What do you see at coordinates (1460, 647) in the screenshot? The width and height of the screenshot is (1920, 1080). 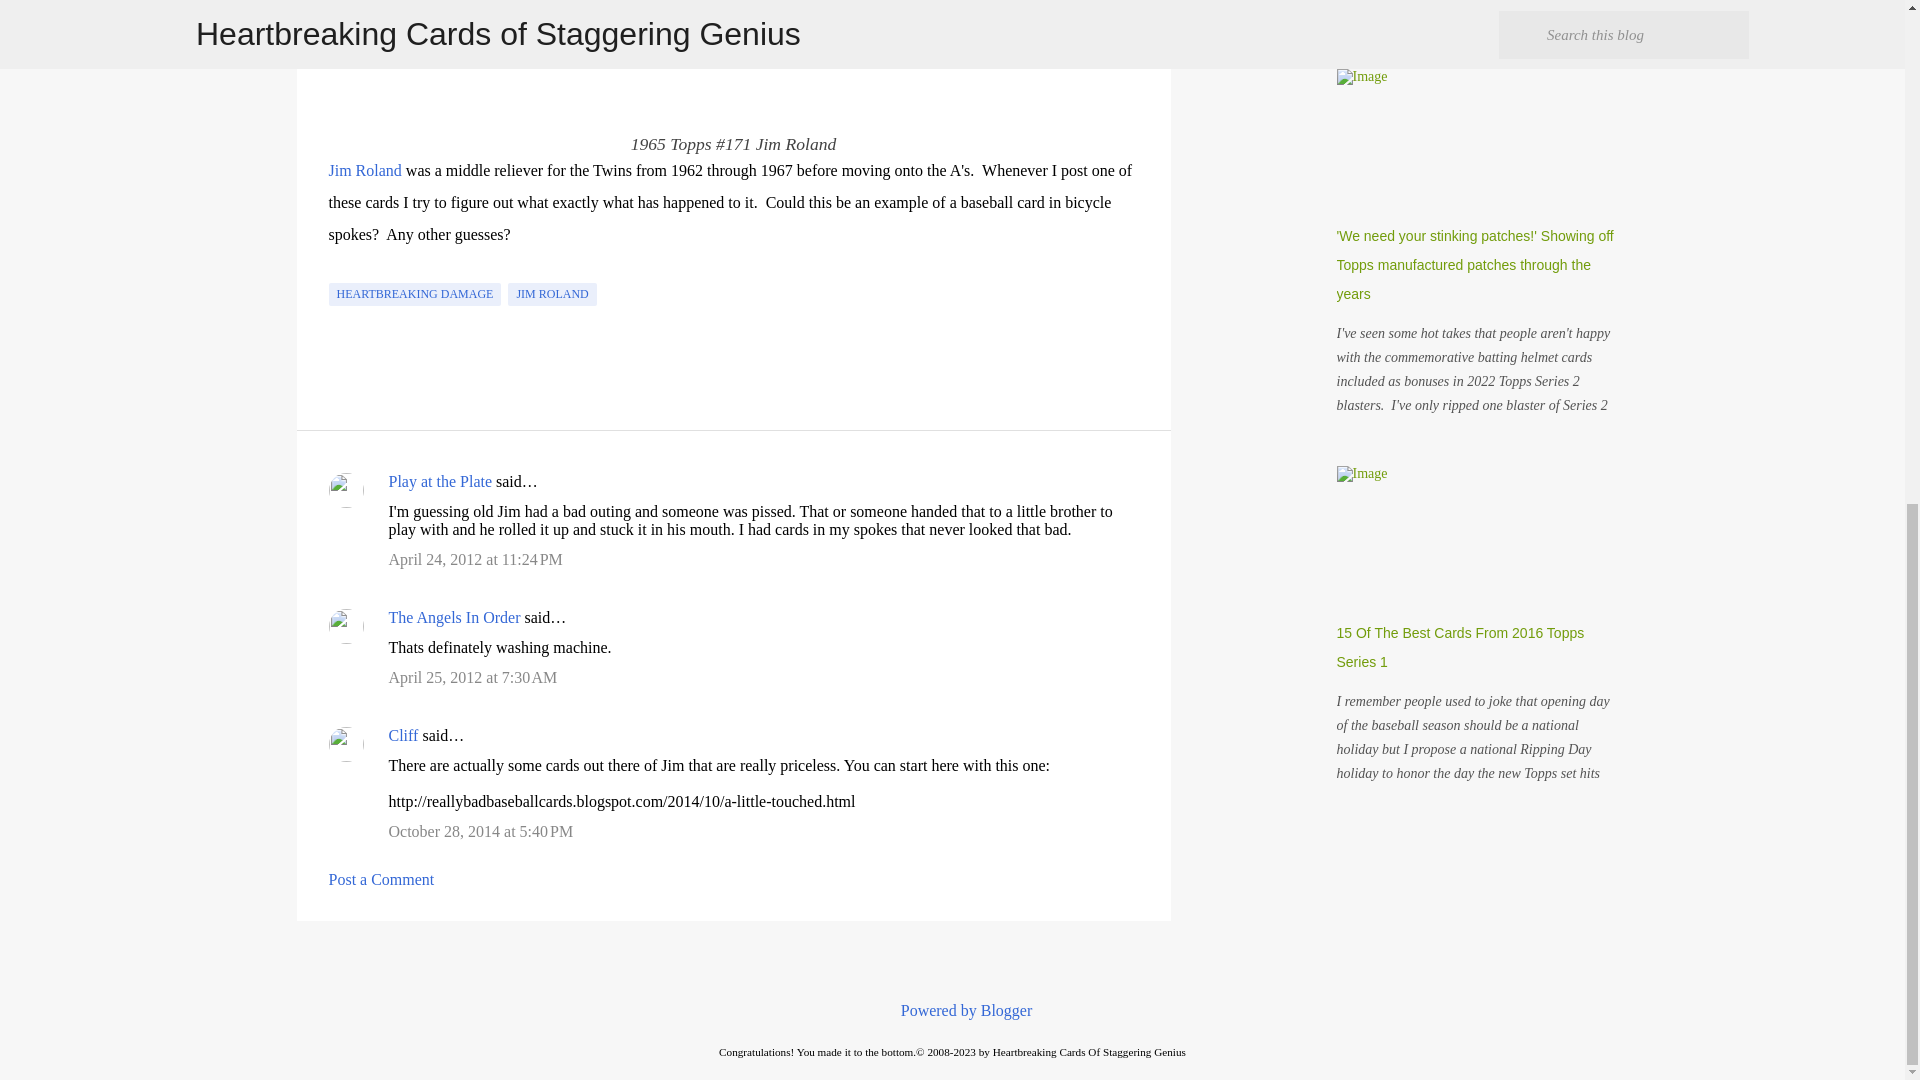 I see `15 Of The Best Cards From 2016 Topps Series 1` at bounding box center [1460, 647].